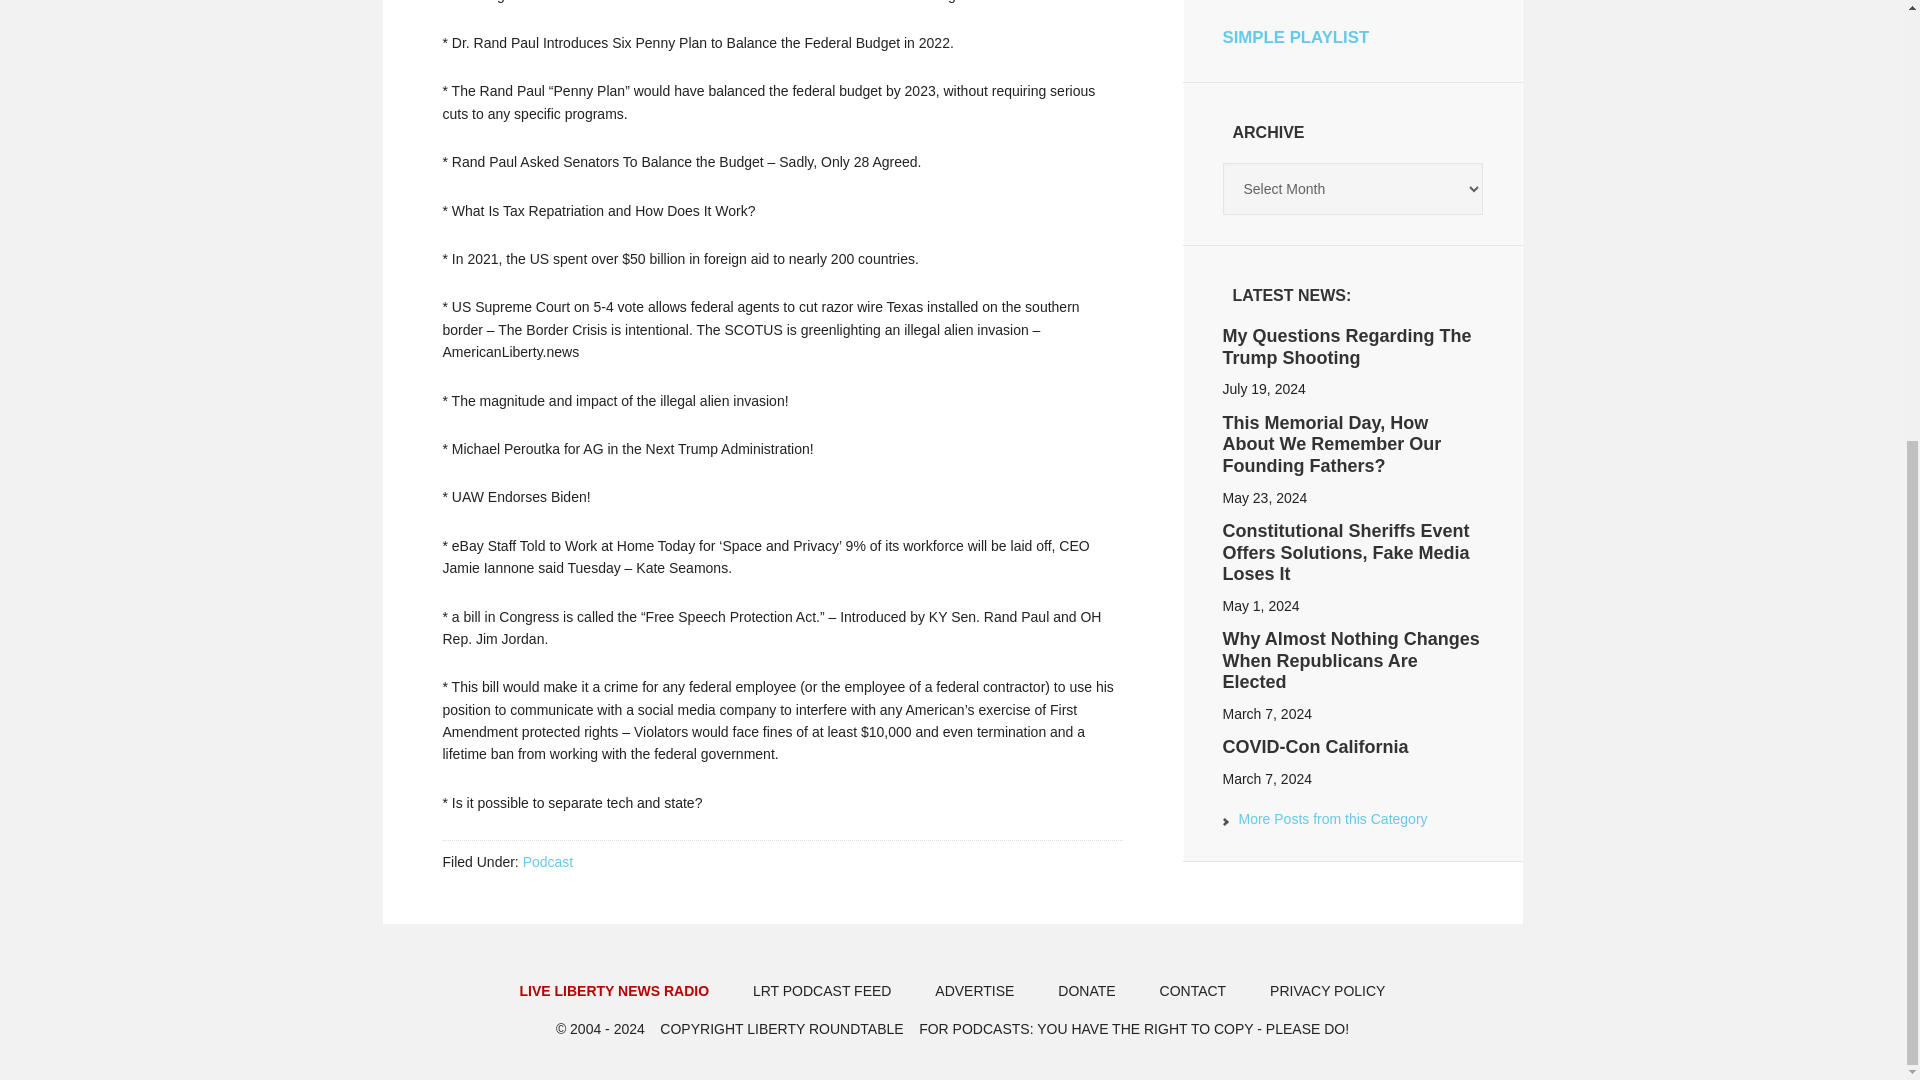 The height and width of the screenshot is (1080, 1920). I want to click on LIVE LIBERTY NEWS RADIO, so click(614, 991).